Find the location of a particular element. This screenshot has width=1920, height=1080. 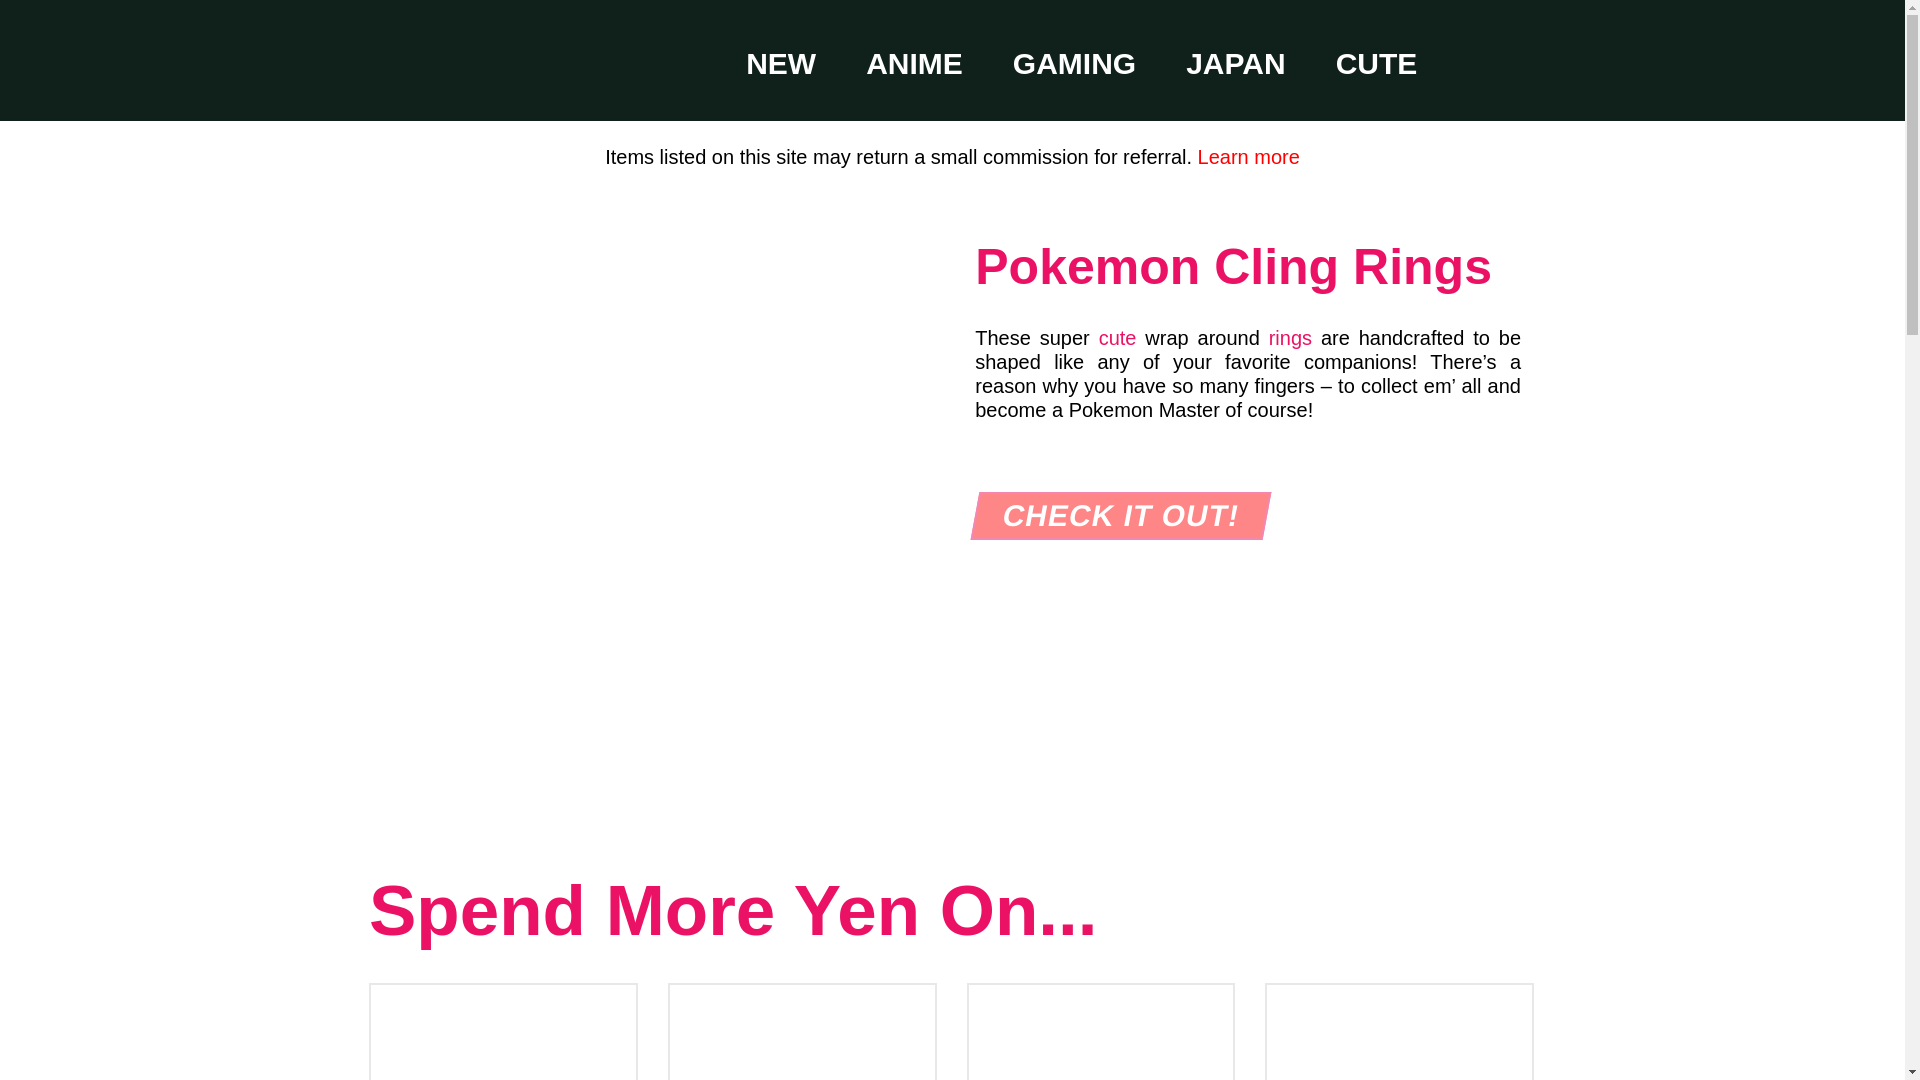

ANIME is located at coordinates (914, 64).